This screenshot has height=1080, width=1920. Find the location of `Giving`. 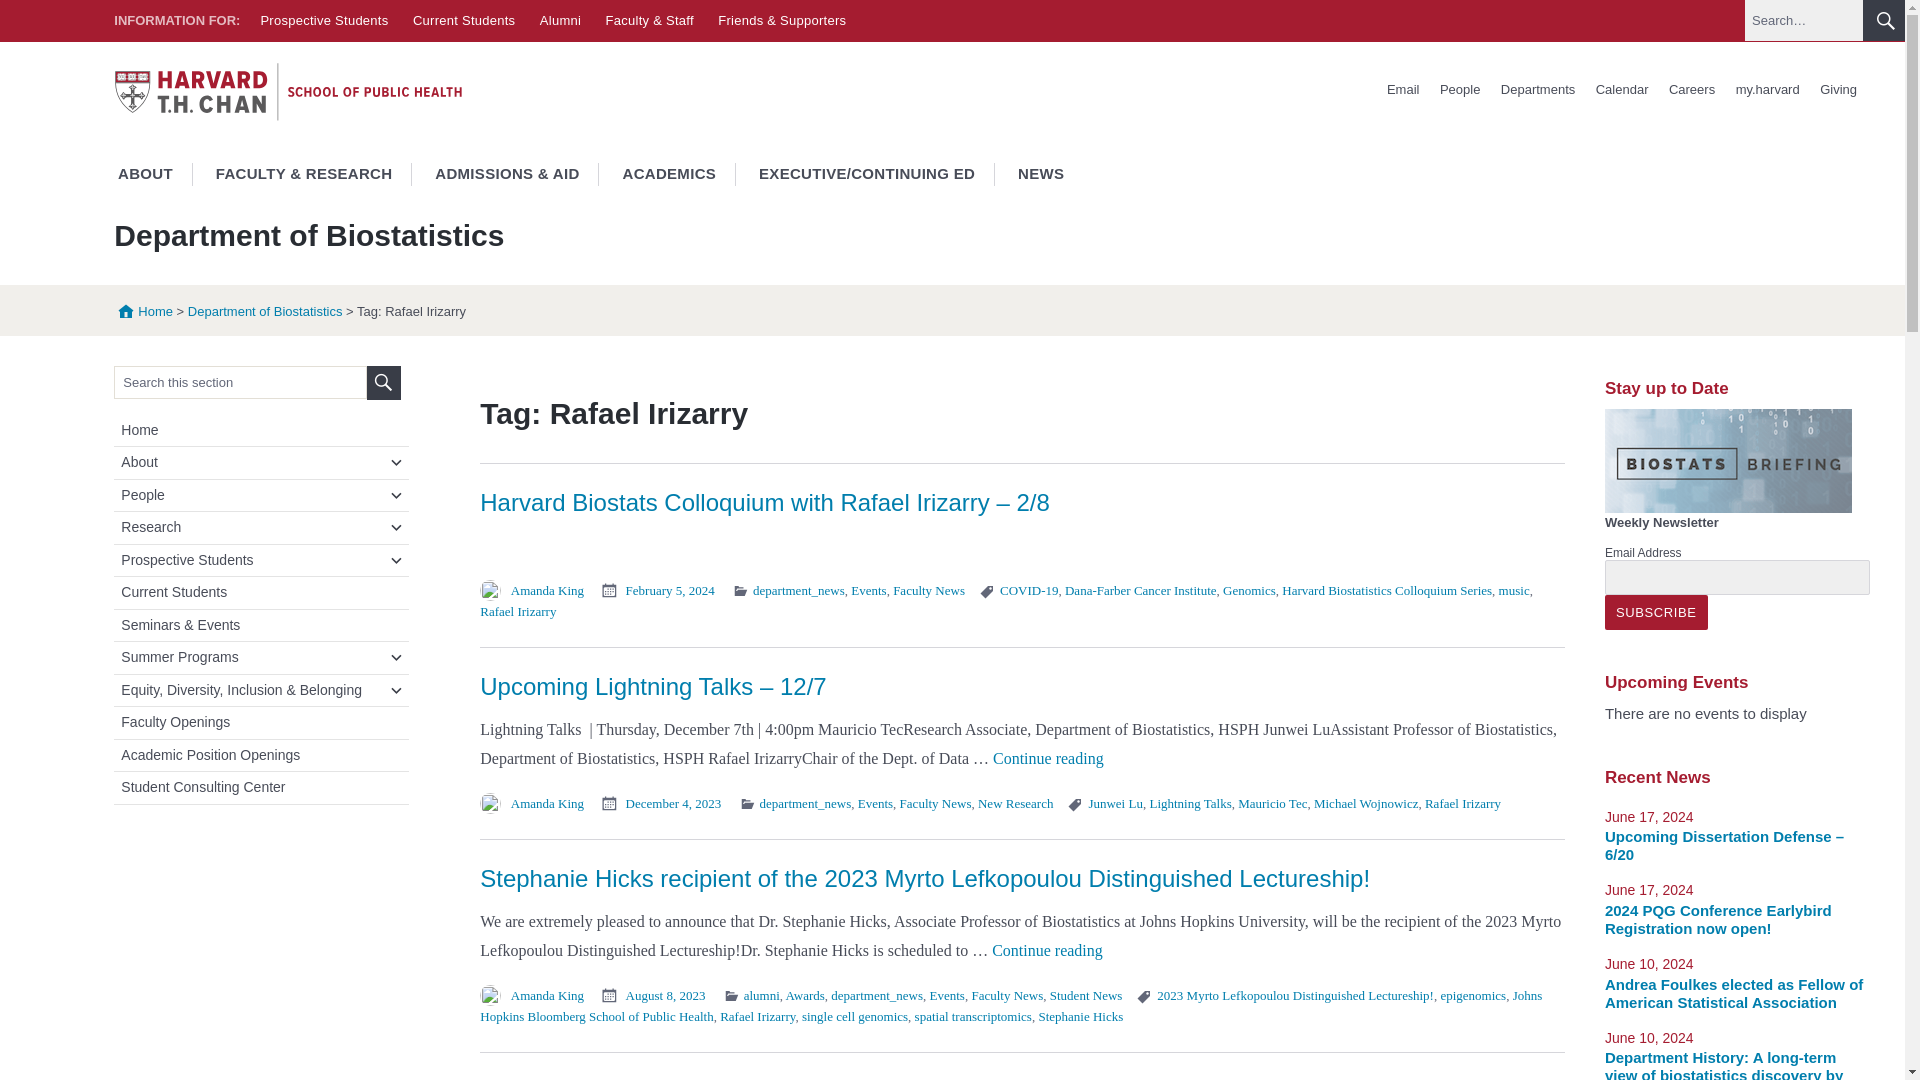

Giving is located at coordinates (1838, 90).